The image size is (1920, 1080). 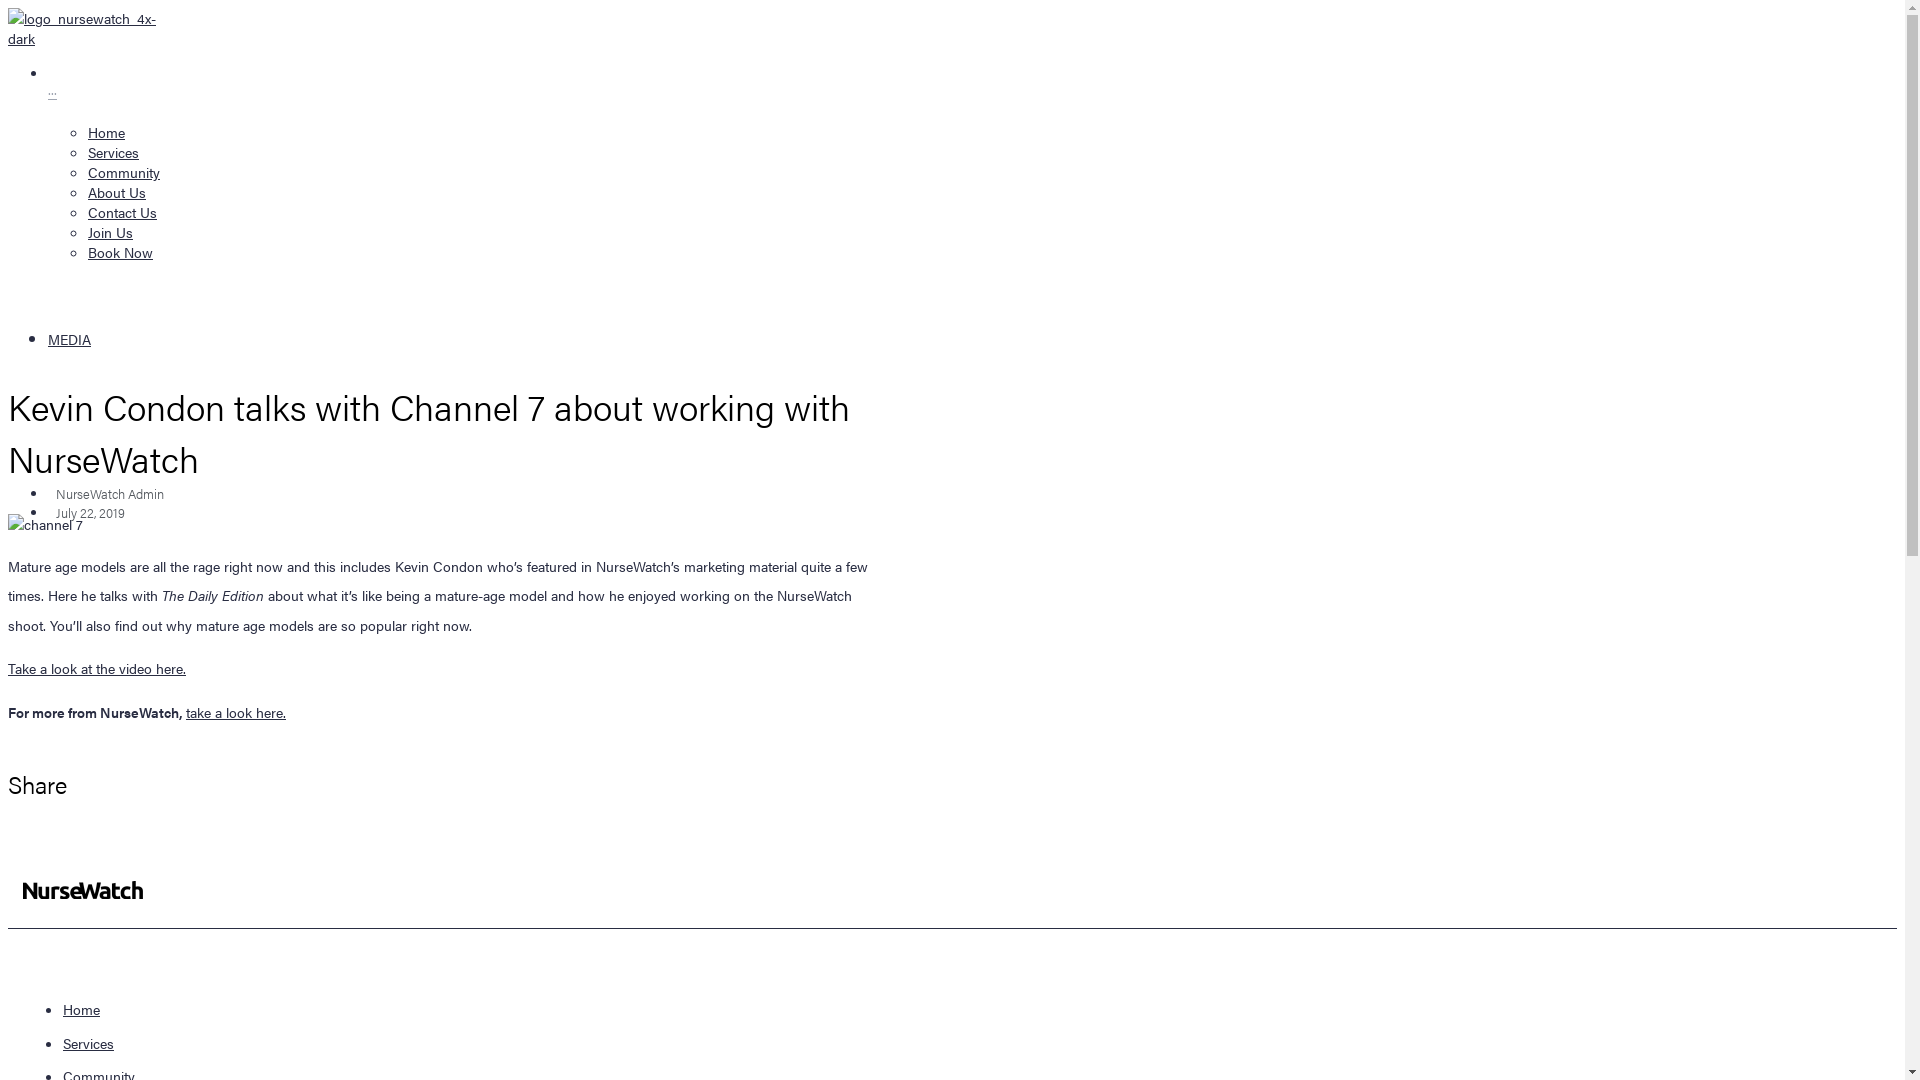 I want to click on channel 7, so click(x=46, y=524).